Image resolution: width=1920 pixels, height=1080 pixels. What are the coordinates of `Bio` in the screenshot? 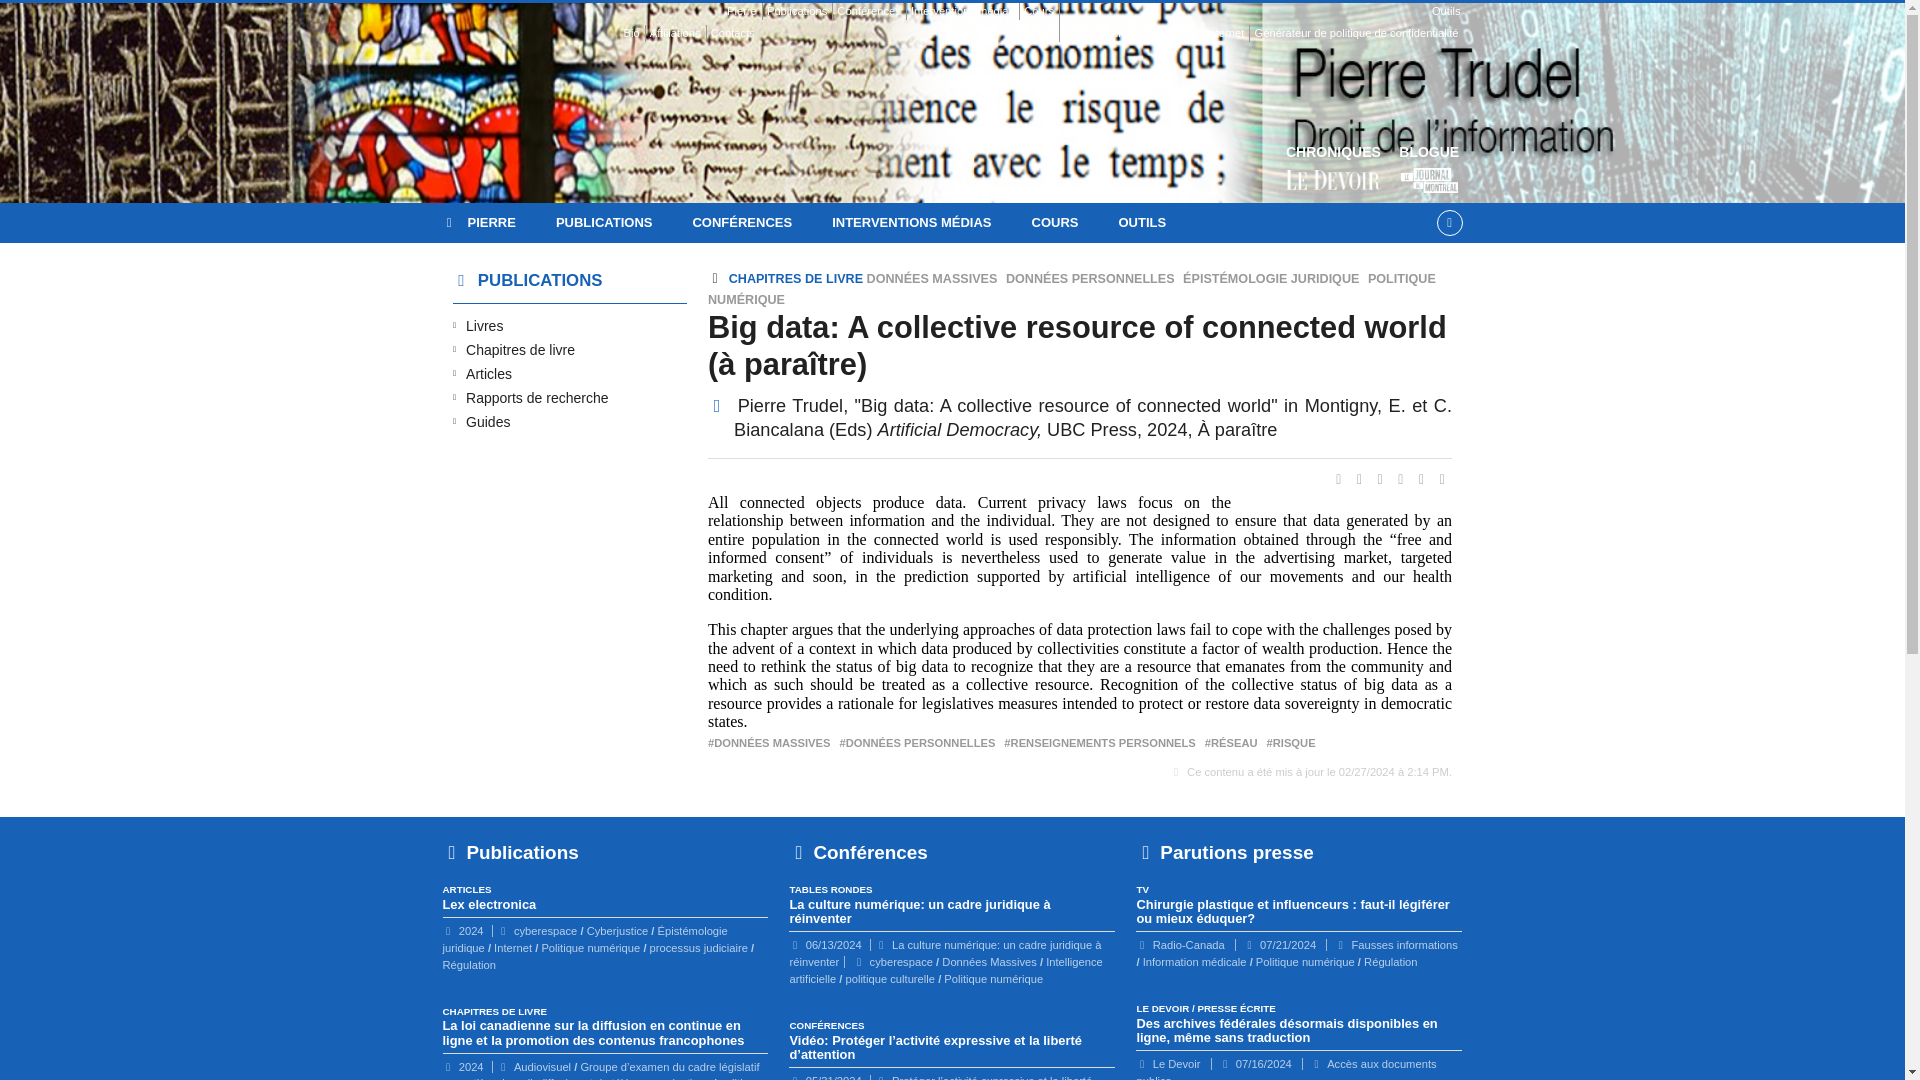 It's located at (630, 33).